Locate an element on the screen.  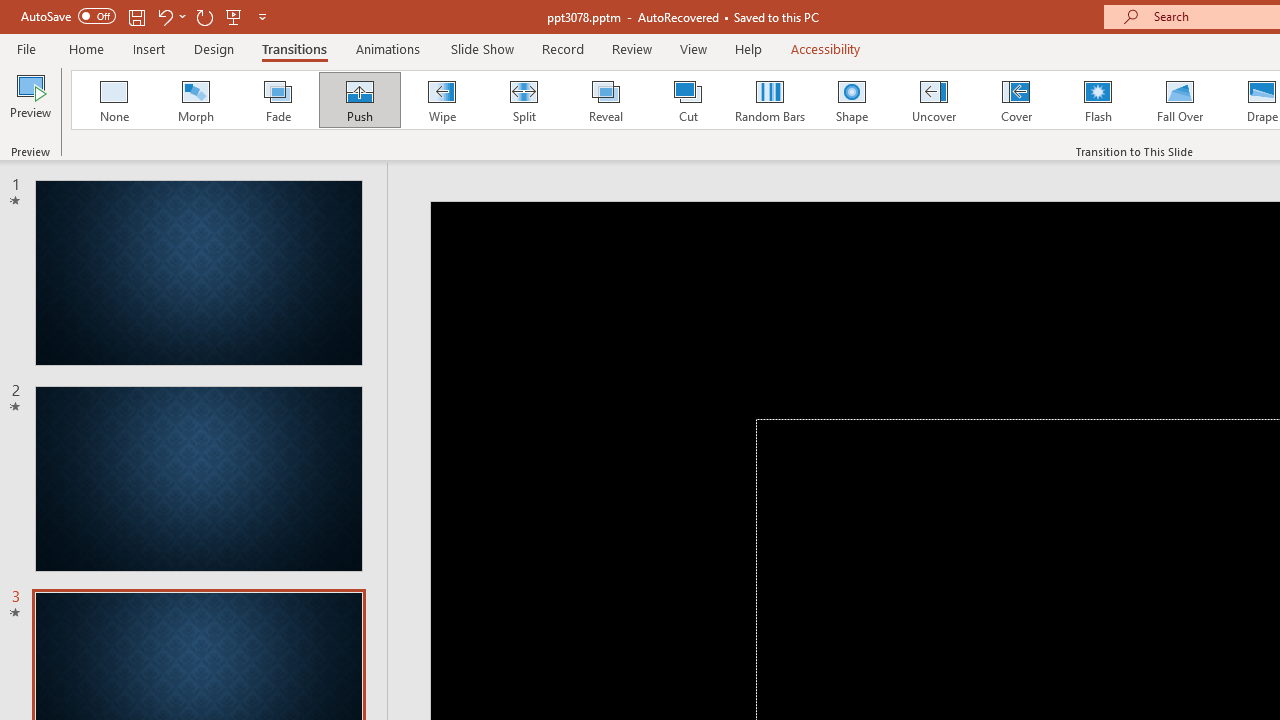
Shape is located at coordinates (852, 100).